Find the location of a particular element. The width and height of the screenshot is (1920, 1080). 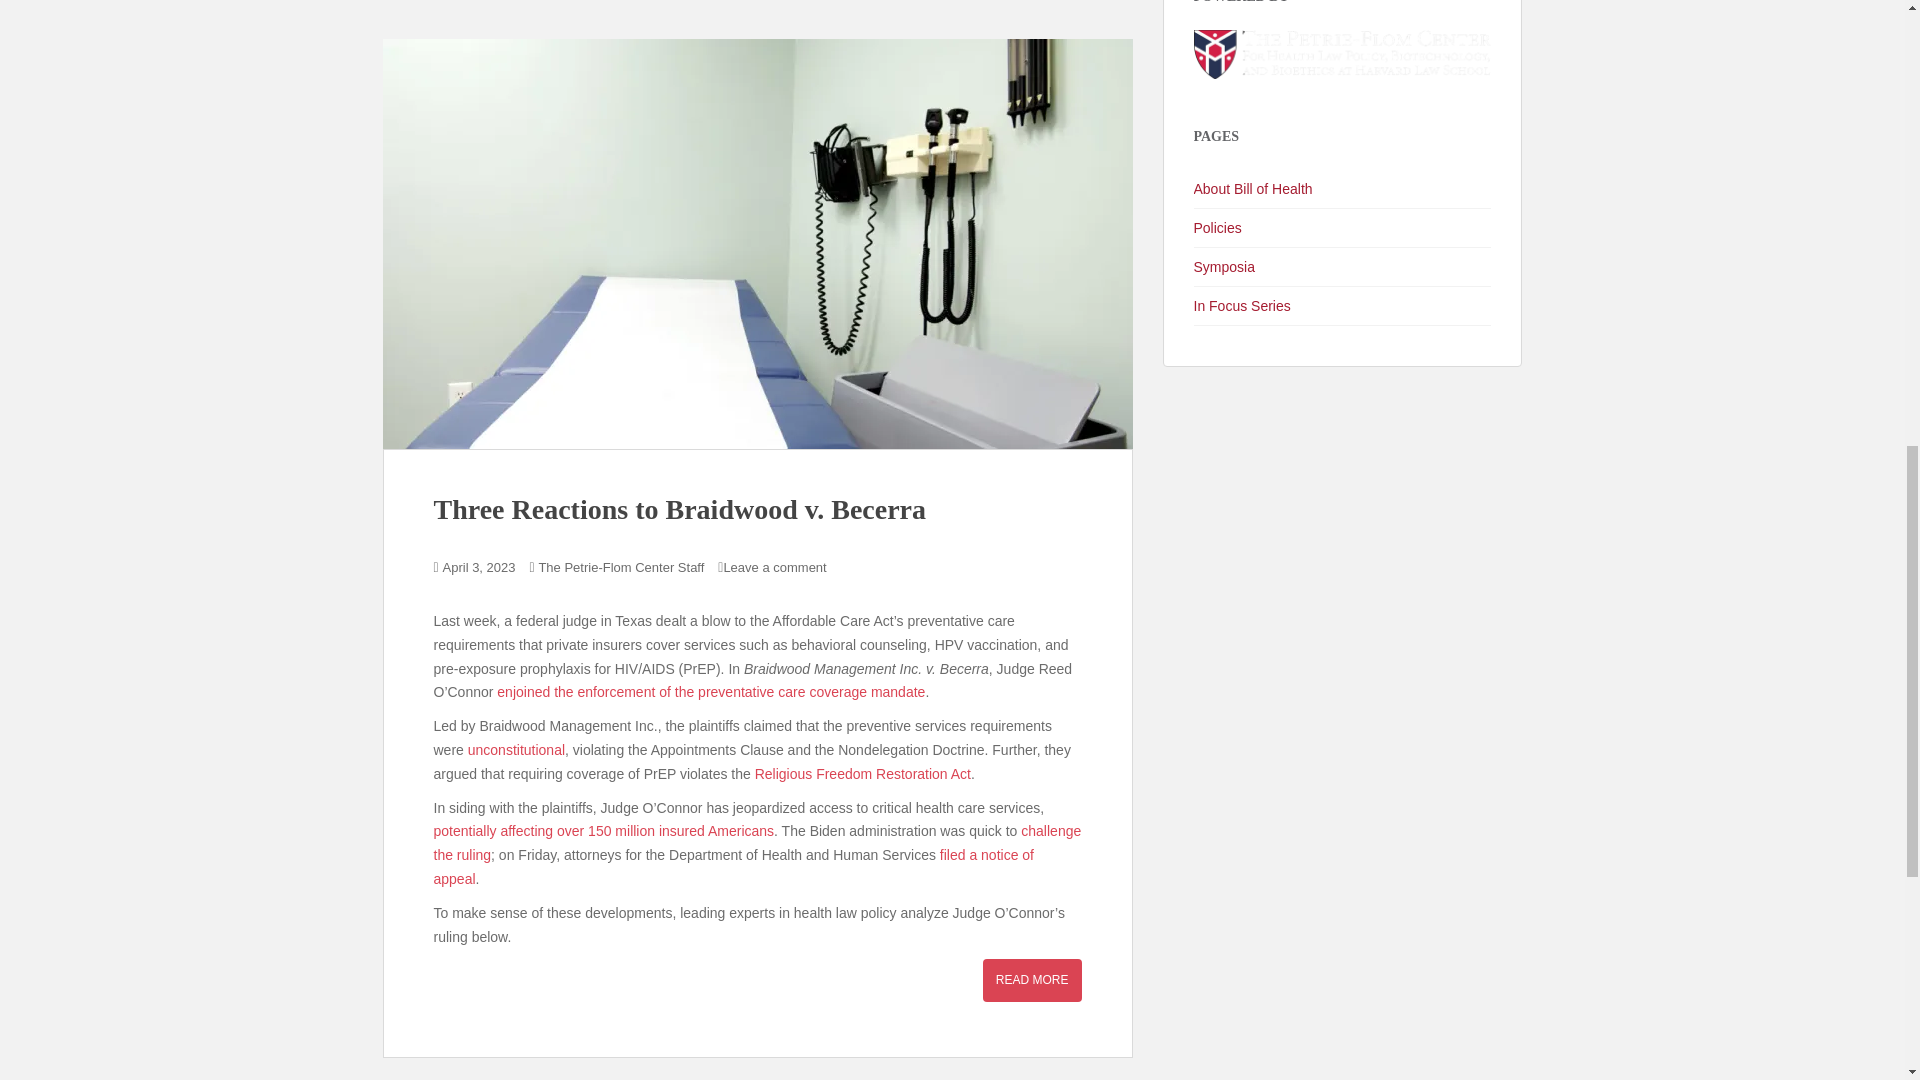

challenge the ruling is located at coordinates (758, 842).